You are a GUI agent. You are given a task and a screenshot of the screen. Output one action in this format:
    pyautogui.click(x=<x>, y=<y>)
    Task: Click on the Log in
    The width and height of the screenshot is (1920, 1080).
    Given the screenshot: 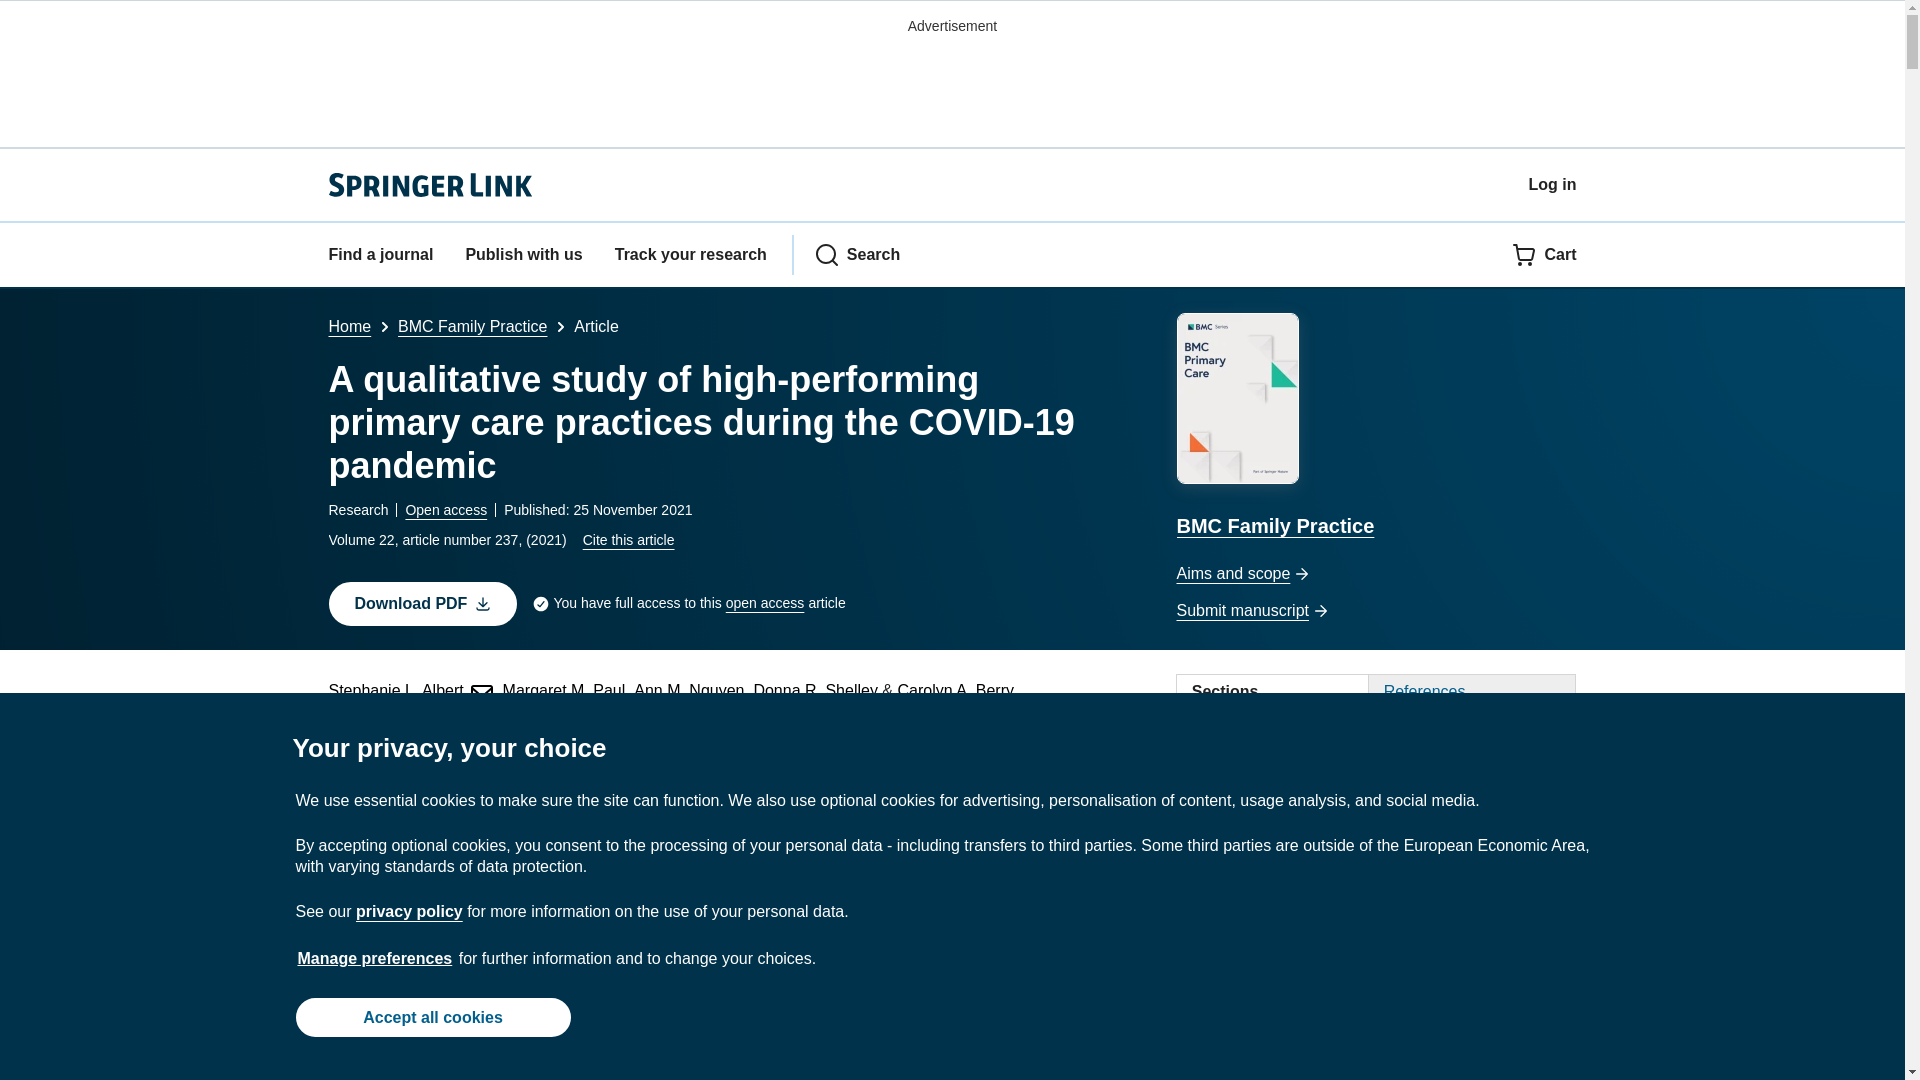 What is the action you would take?
    pyautogui.click(x=1552, y=184)
    